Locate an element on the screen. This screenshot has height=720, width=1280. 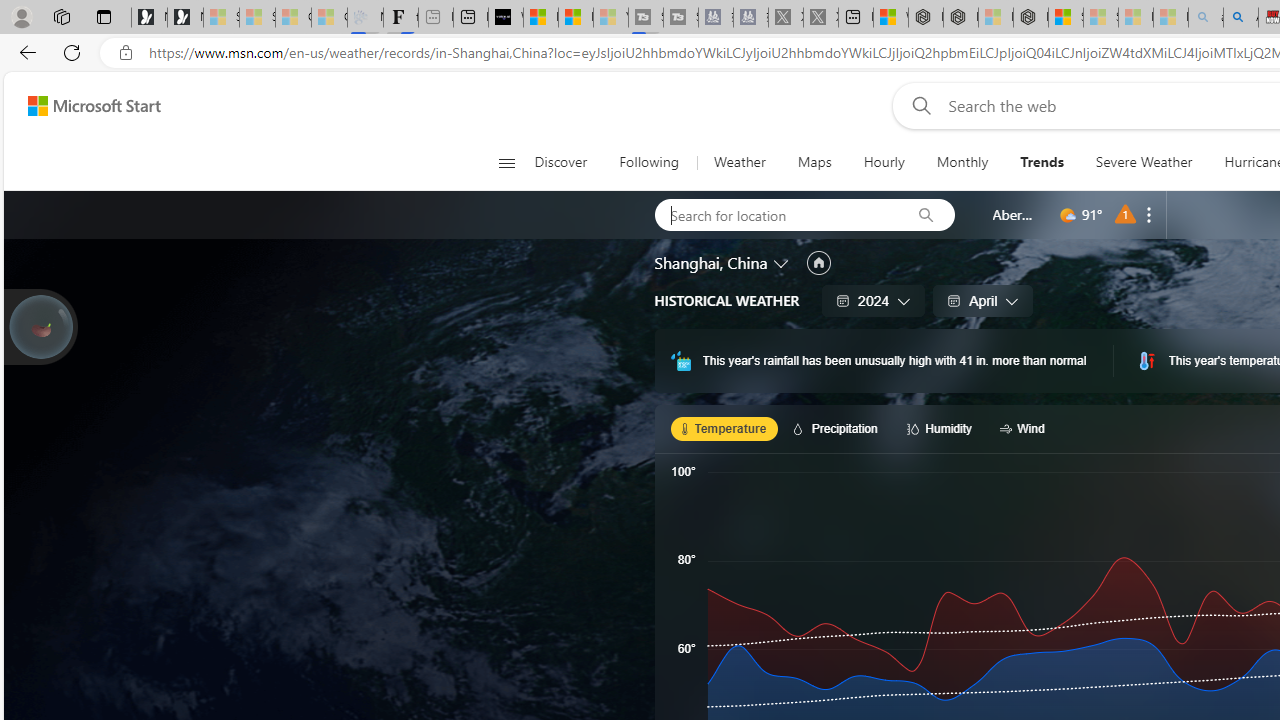
Open navigation menu is located at coordinates (506, 162).